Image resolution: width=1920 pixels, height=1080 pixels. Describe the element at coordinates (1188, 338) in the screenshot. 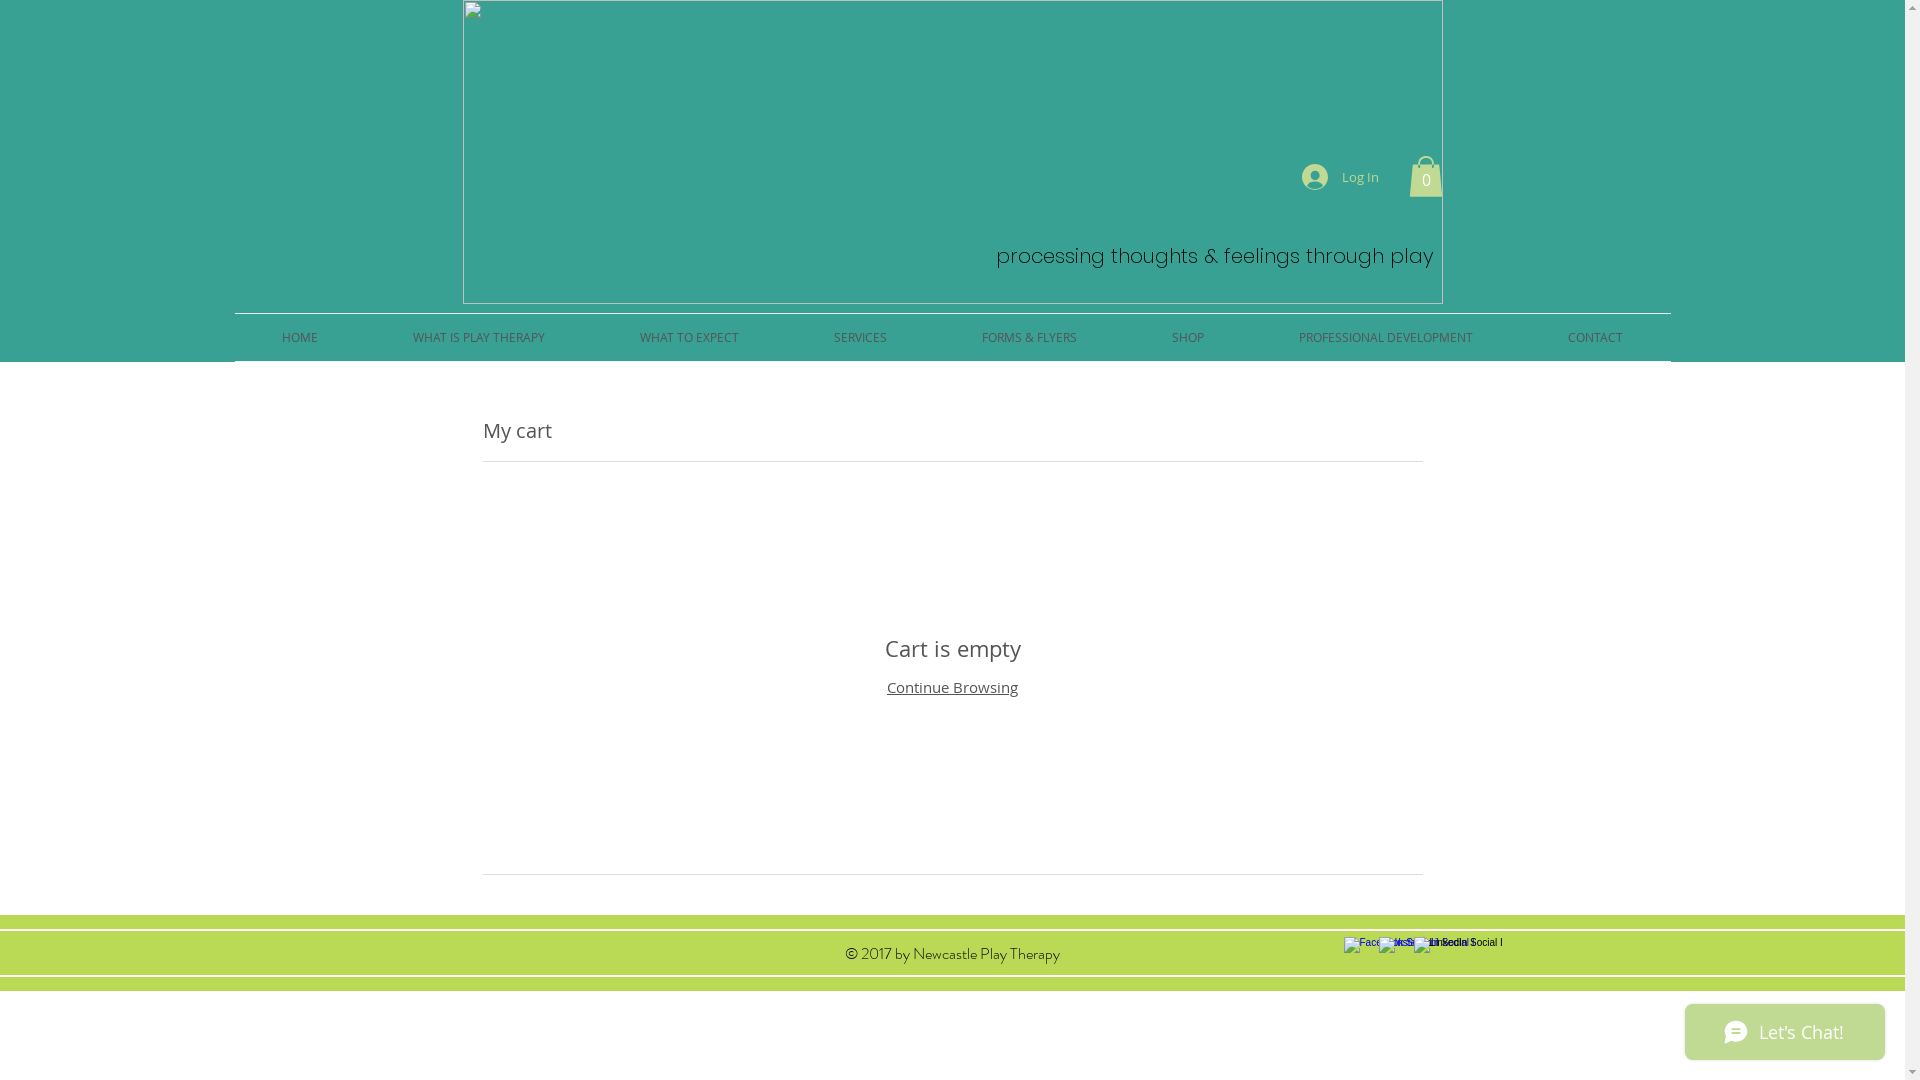

I see `SHOP` at that location.